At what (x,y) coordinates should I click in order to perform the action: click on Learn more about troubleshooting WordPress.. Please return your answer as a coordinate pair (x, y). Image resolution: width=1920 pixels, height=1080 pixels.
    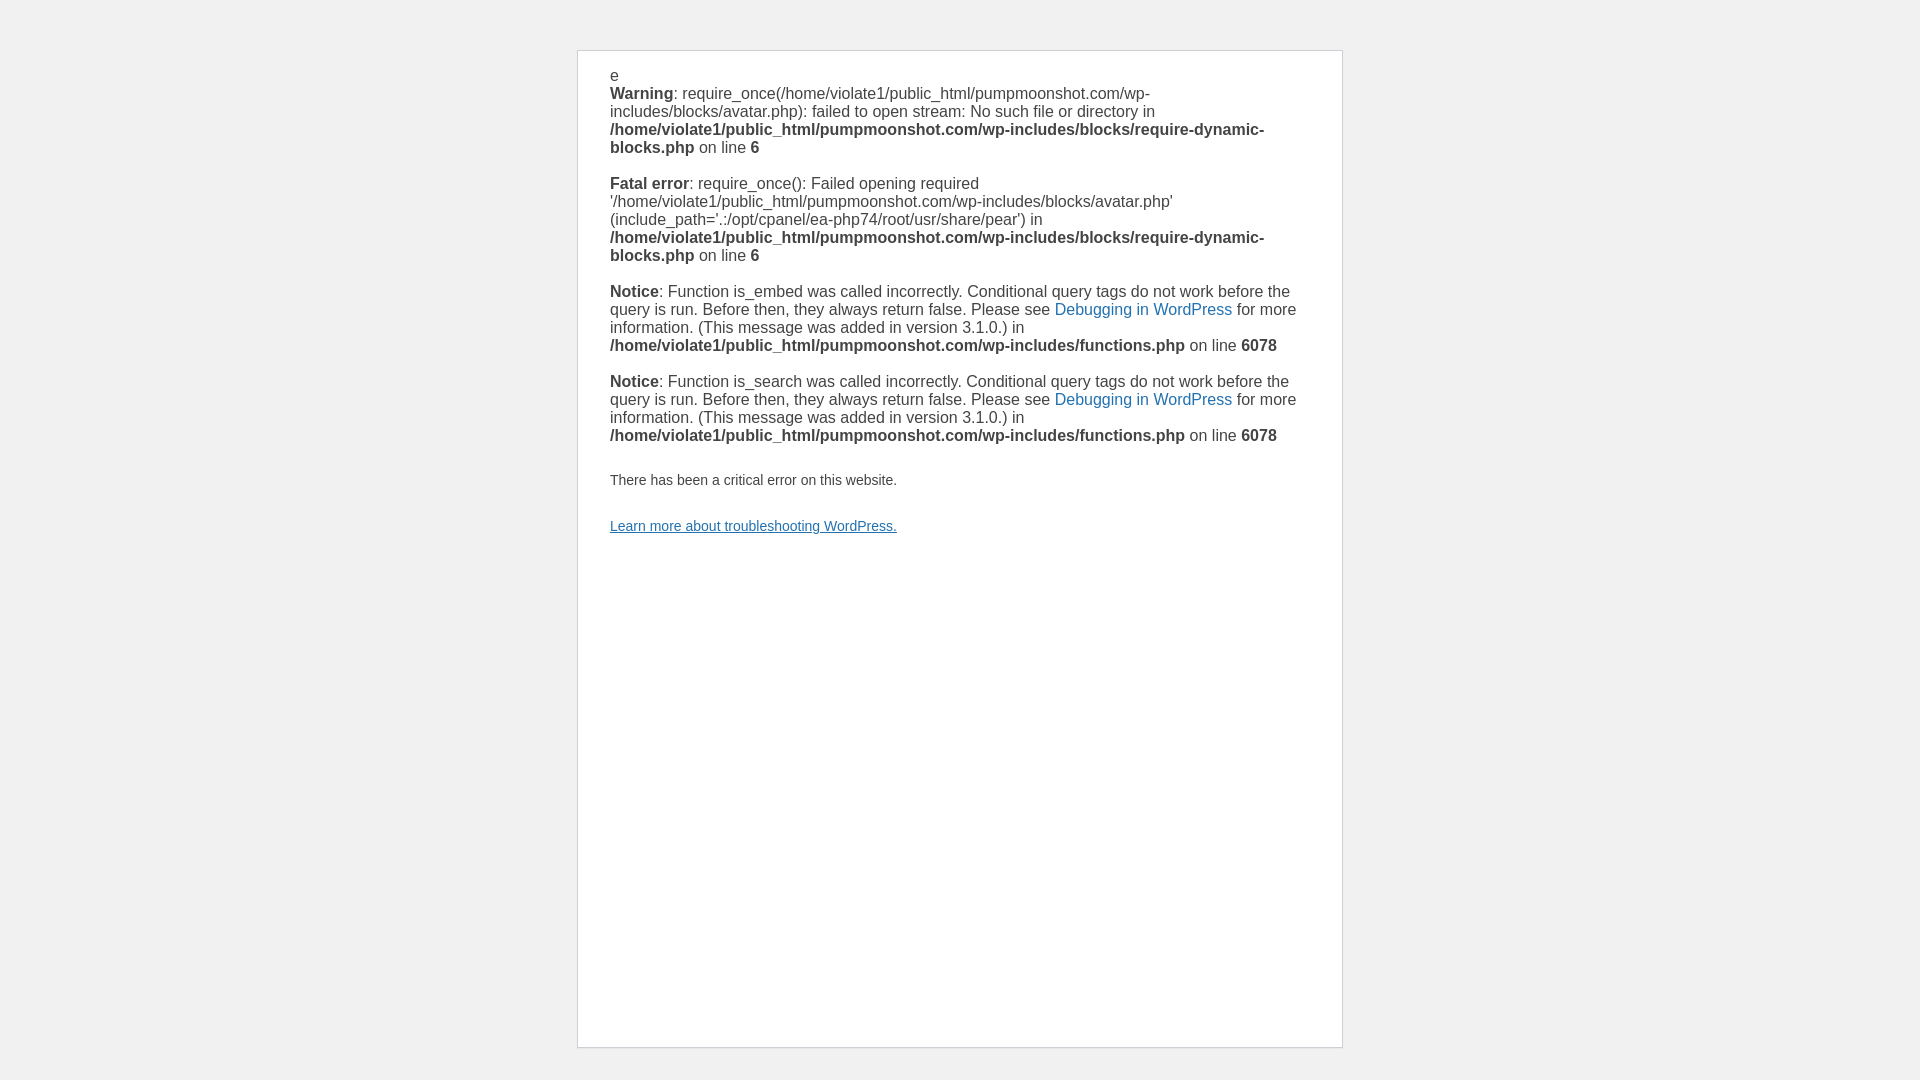
    Looking at the image, I should click on (753, 526).